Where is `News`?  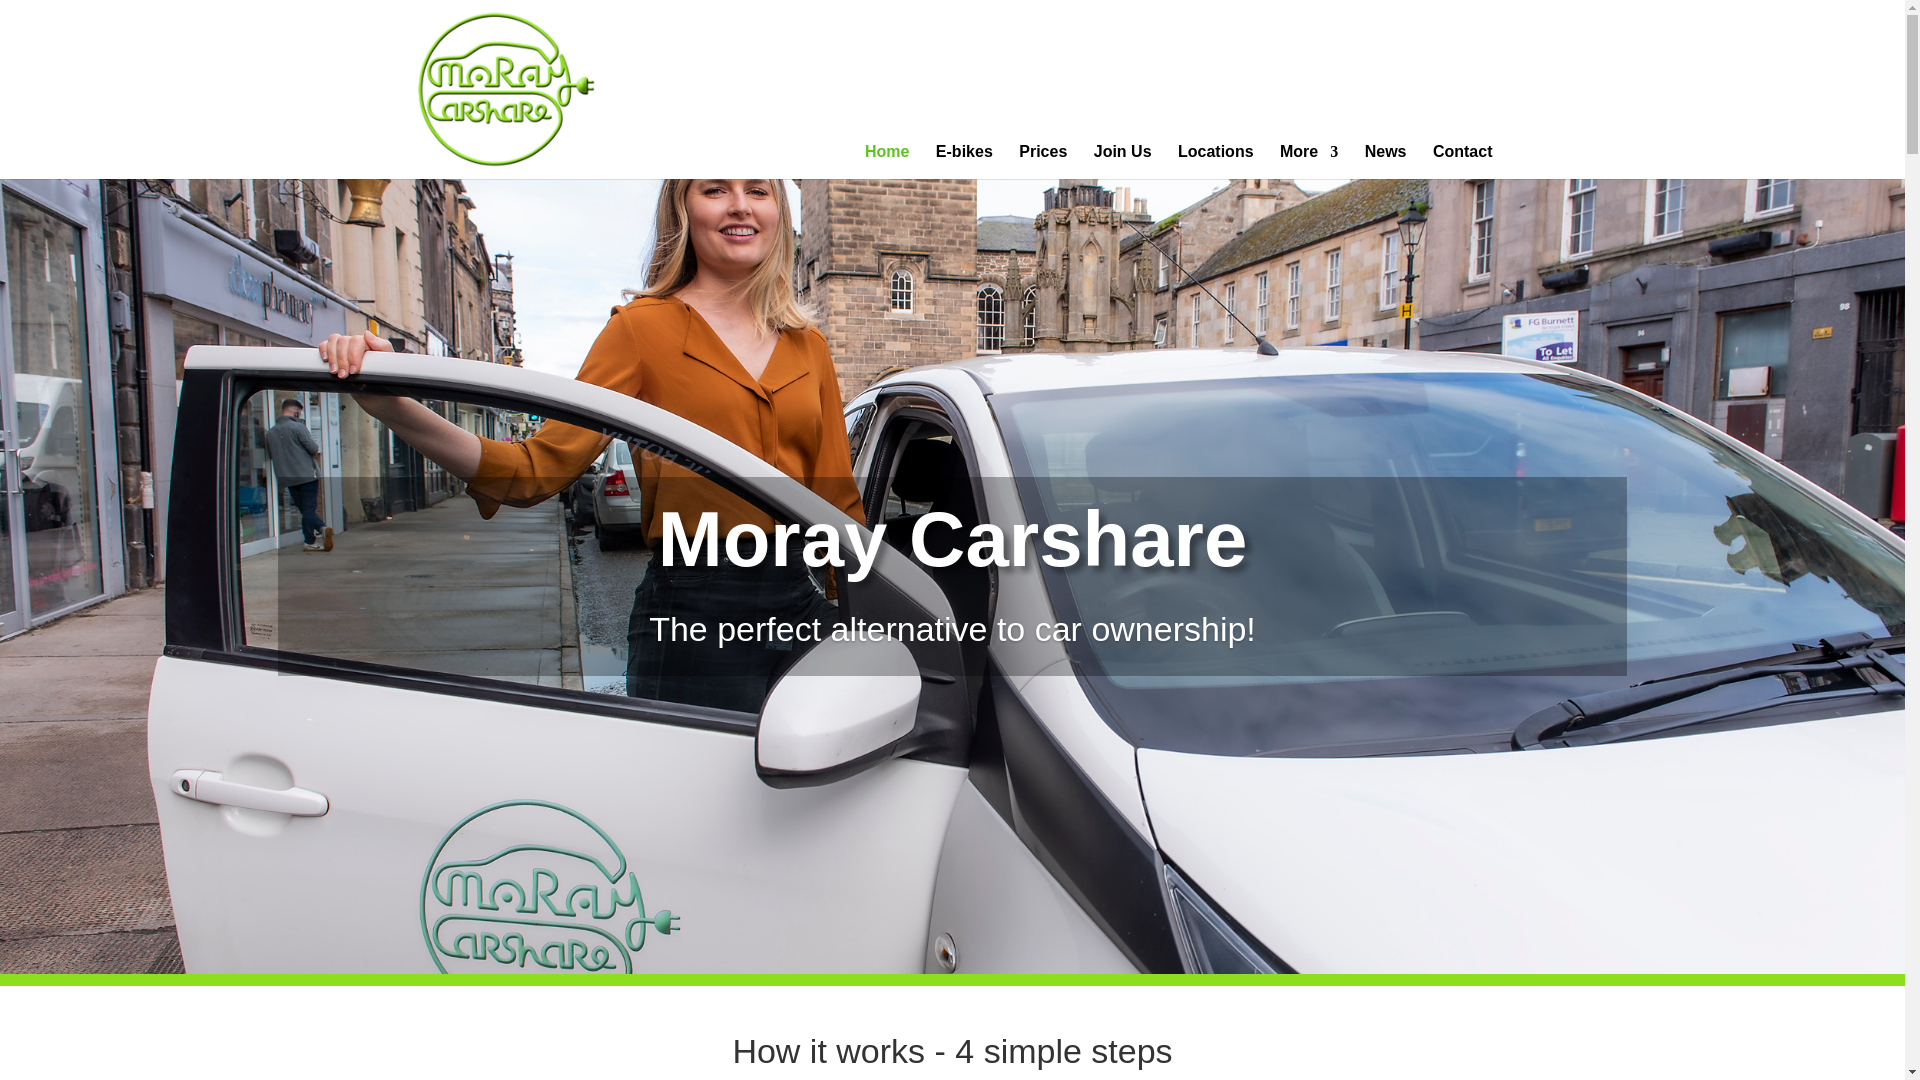
News is located at coordinates (1386, 162).